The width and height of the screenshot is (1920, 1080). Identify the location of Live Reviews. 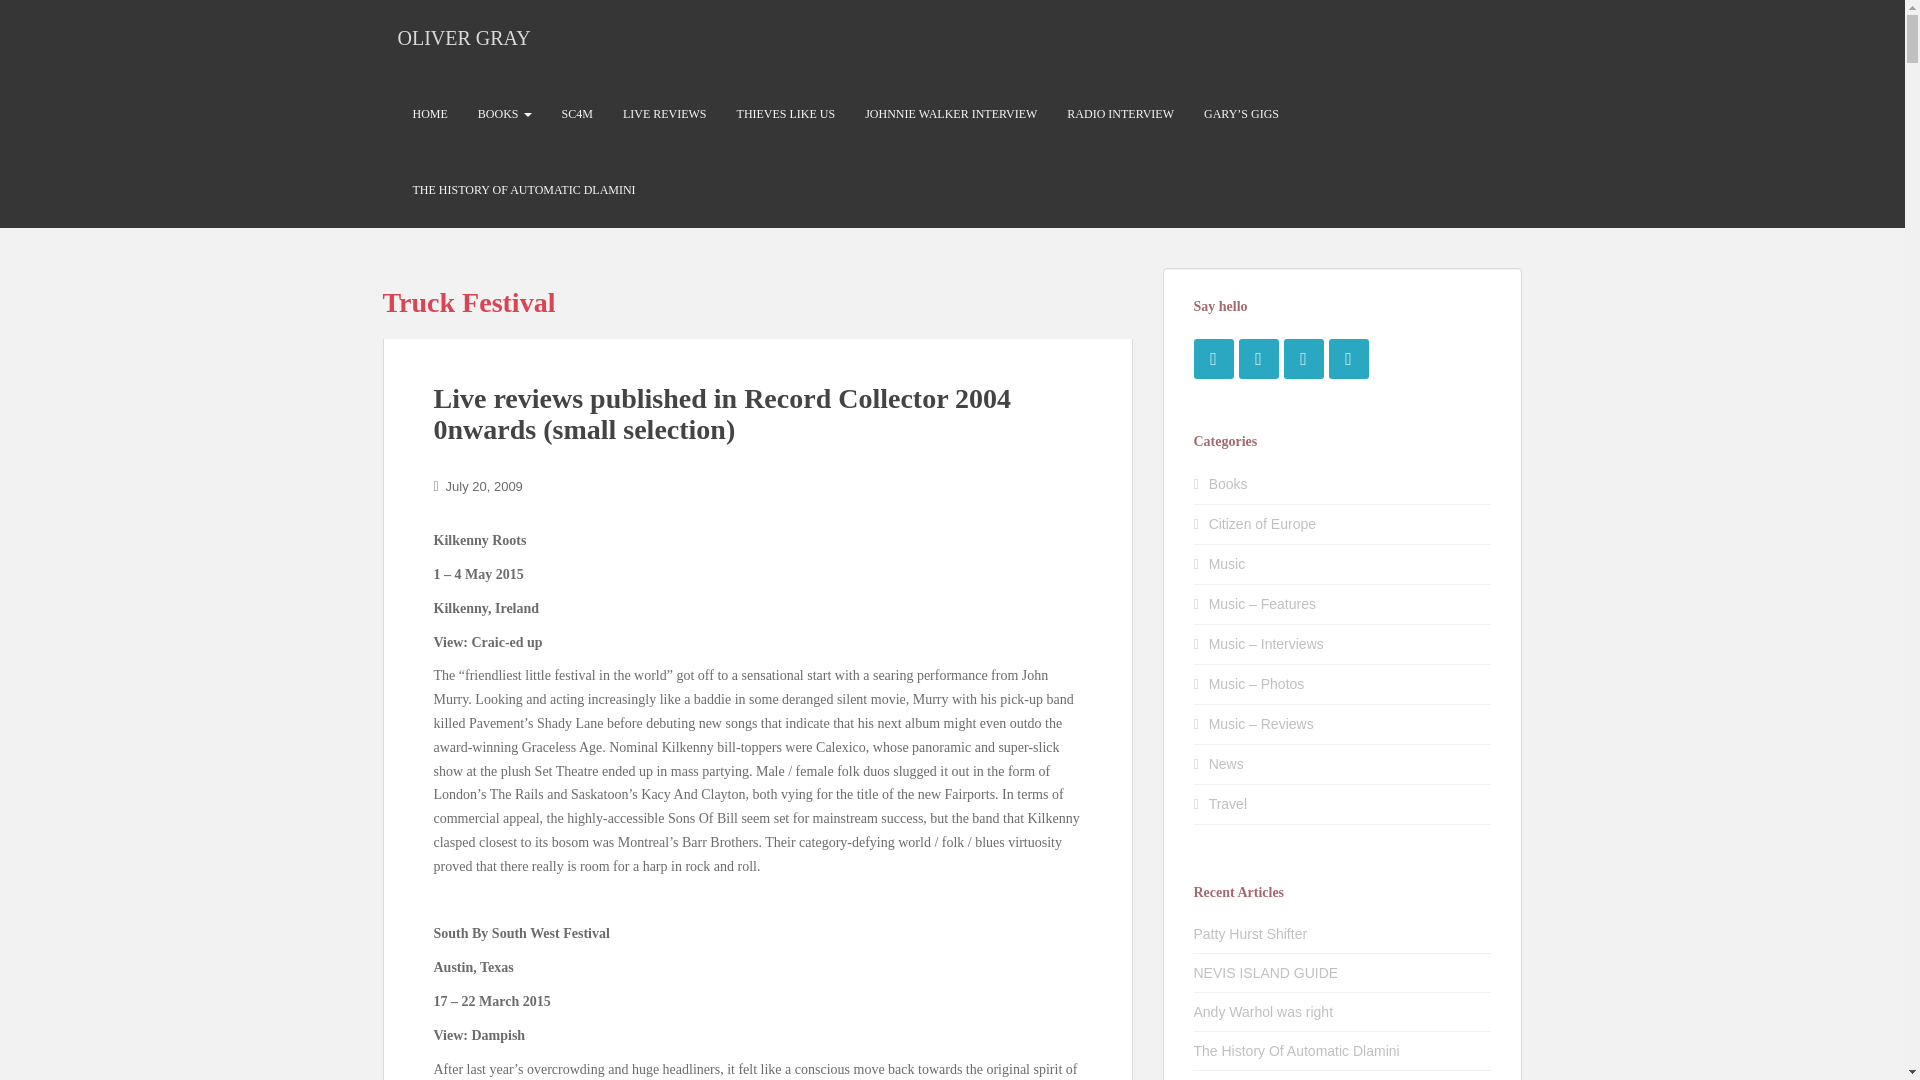
(664, 114).